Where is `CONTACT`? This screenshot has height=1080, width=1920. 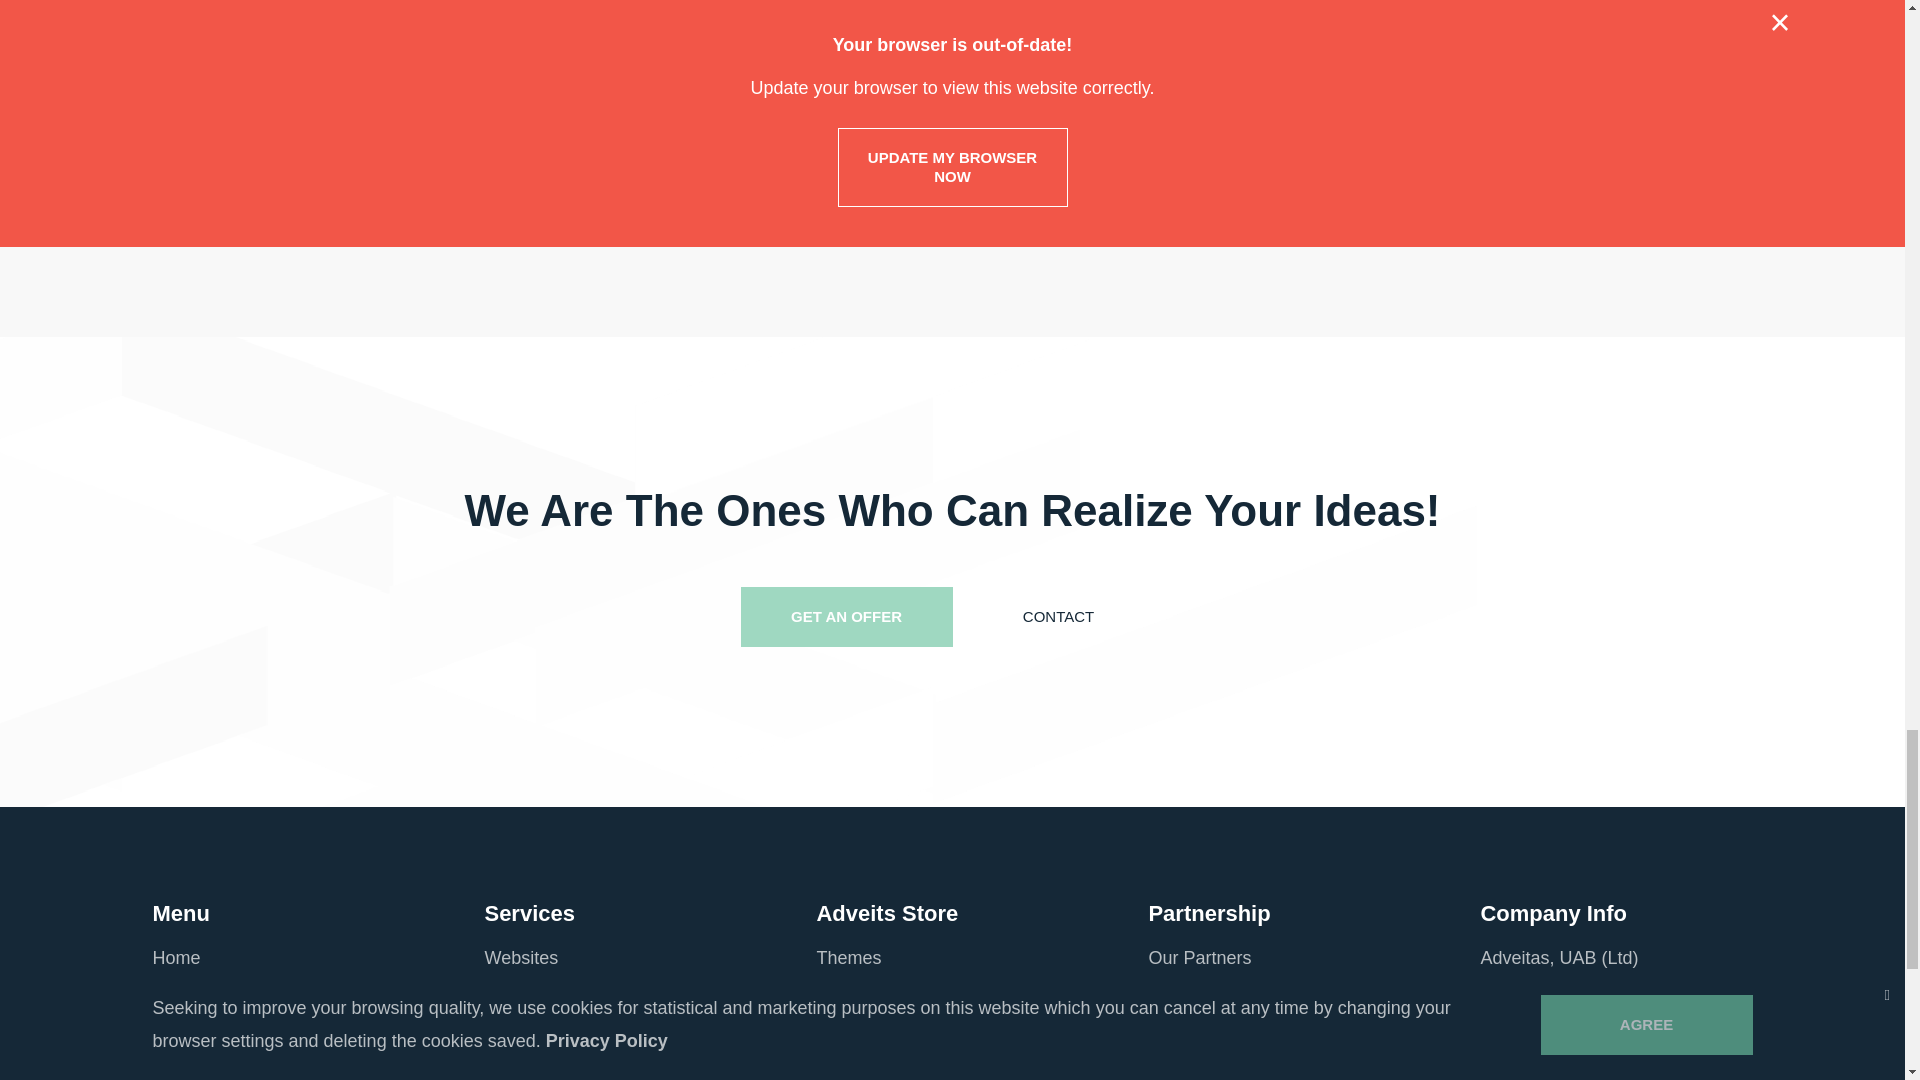 CONTACT is located at coordinates (1058, 616).